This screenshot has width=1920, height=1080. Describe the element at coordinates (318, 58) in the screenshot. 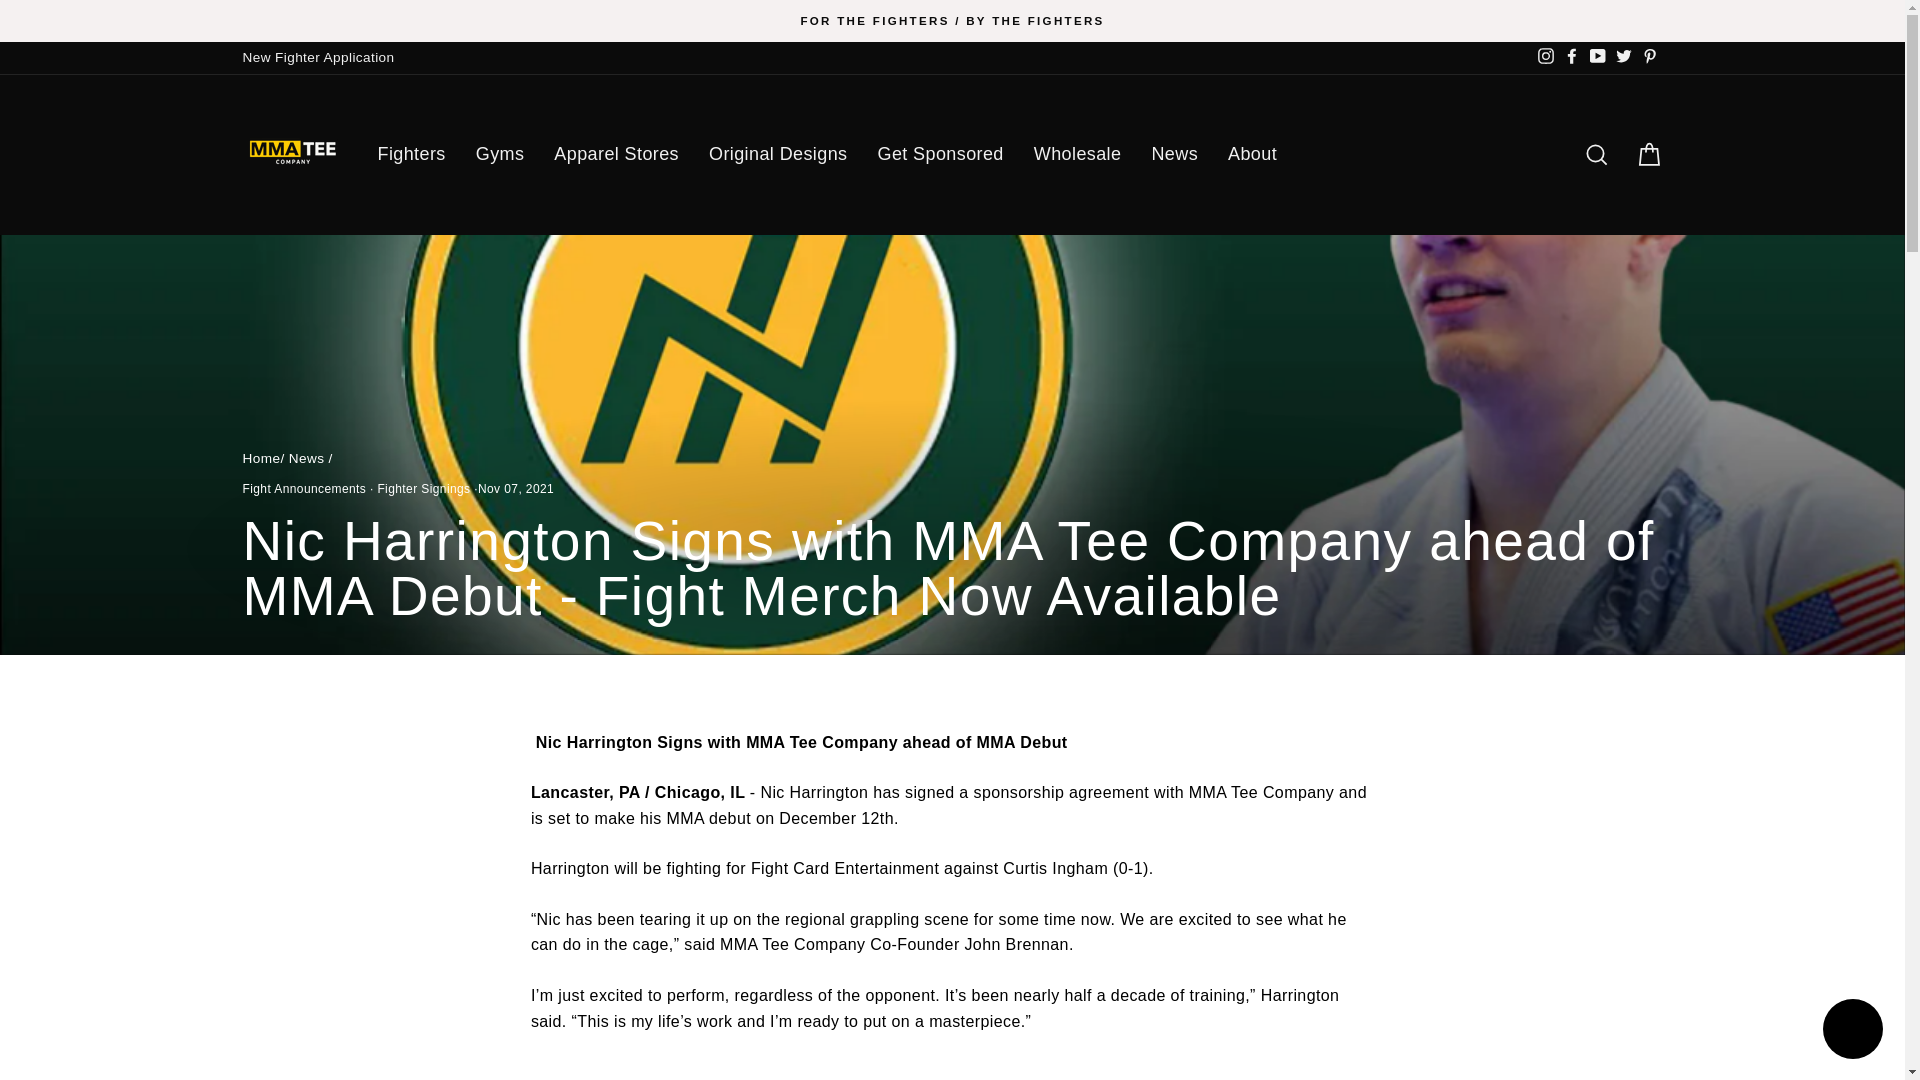

I see `New Fighter Application` at that location.